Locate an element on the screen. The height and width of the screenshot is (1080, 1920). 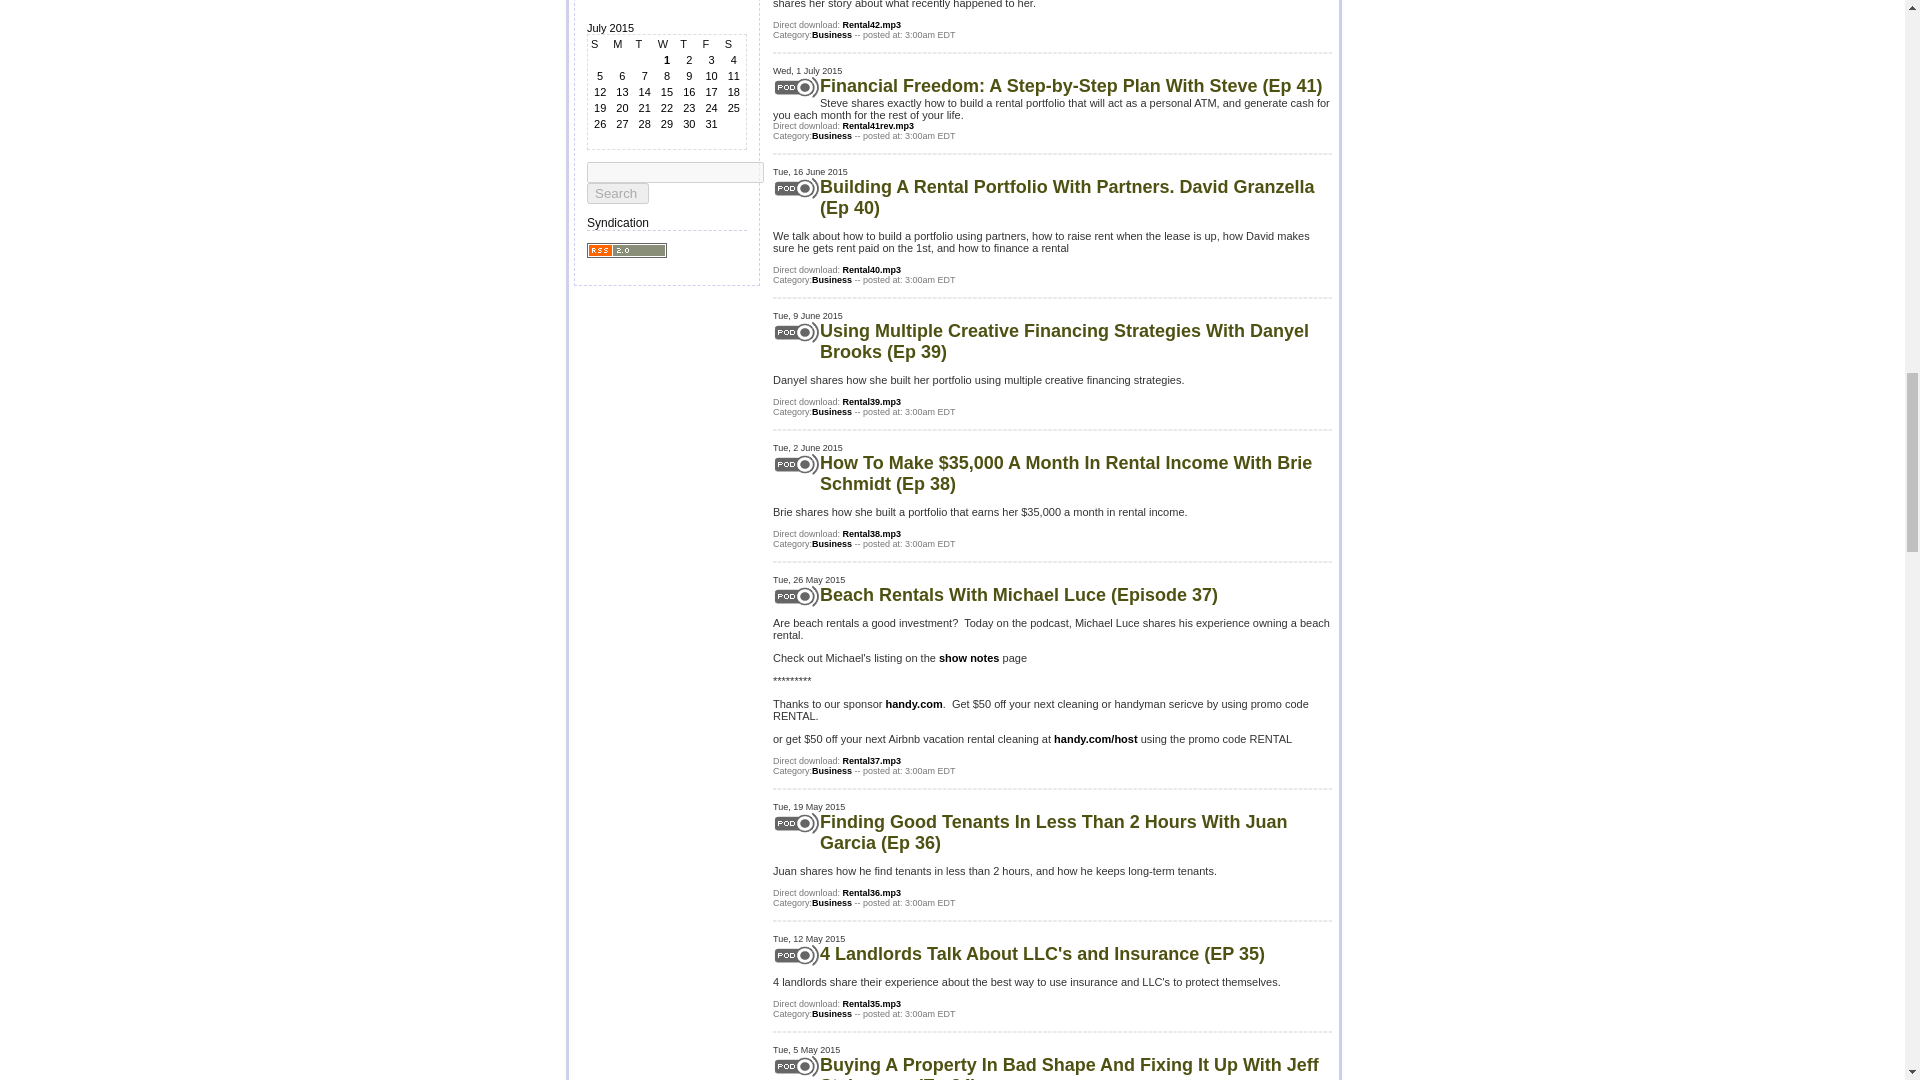
Saturday is located at coordinates (734, 43).